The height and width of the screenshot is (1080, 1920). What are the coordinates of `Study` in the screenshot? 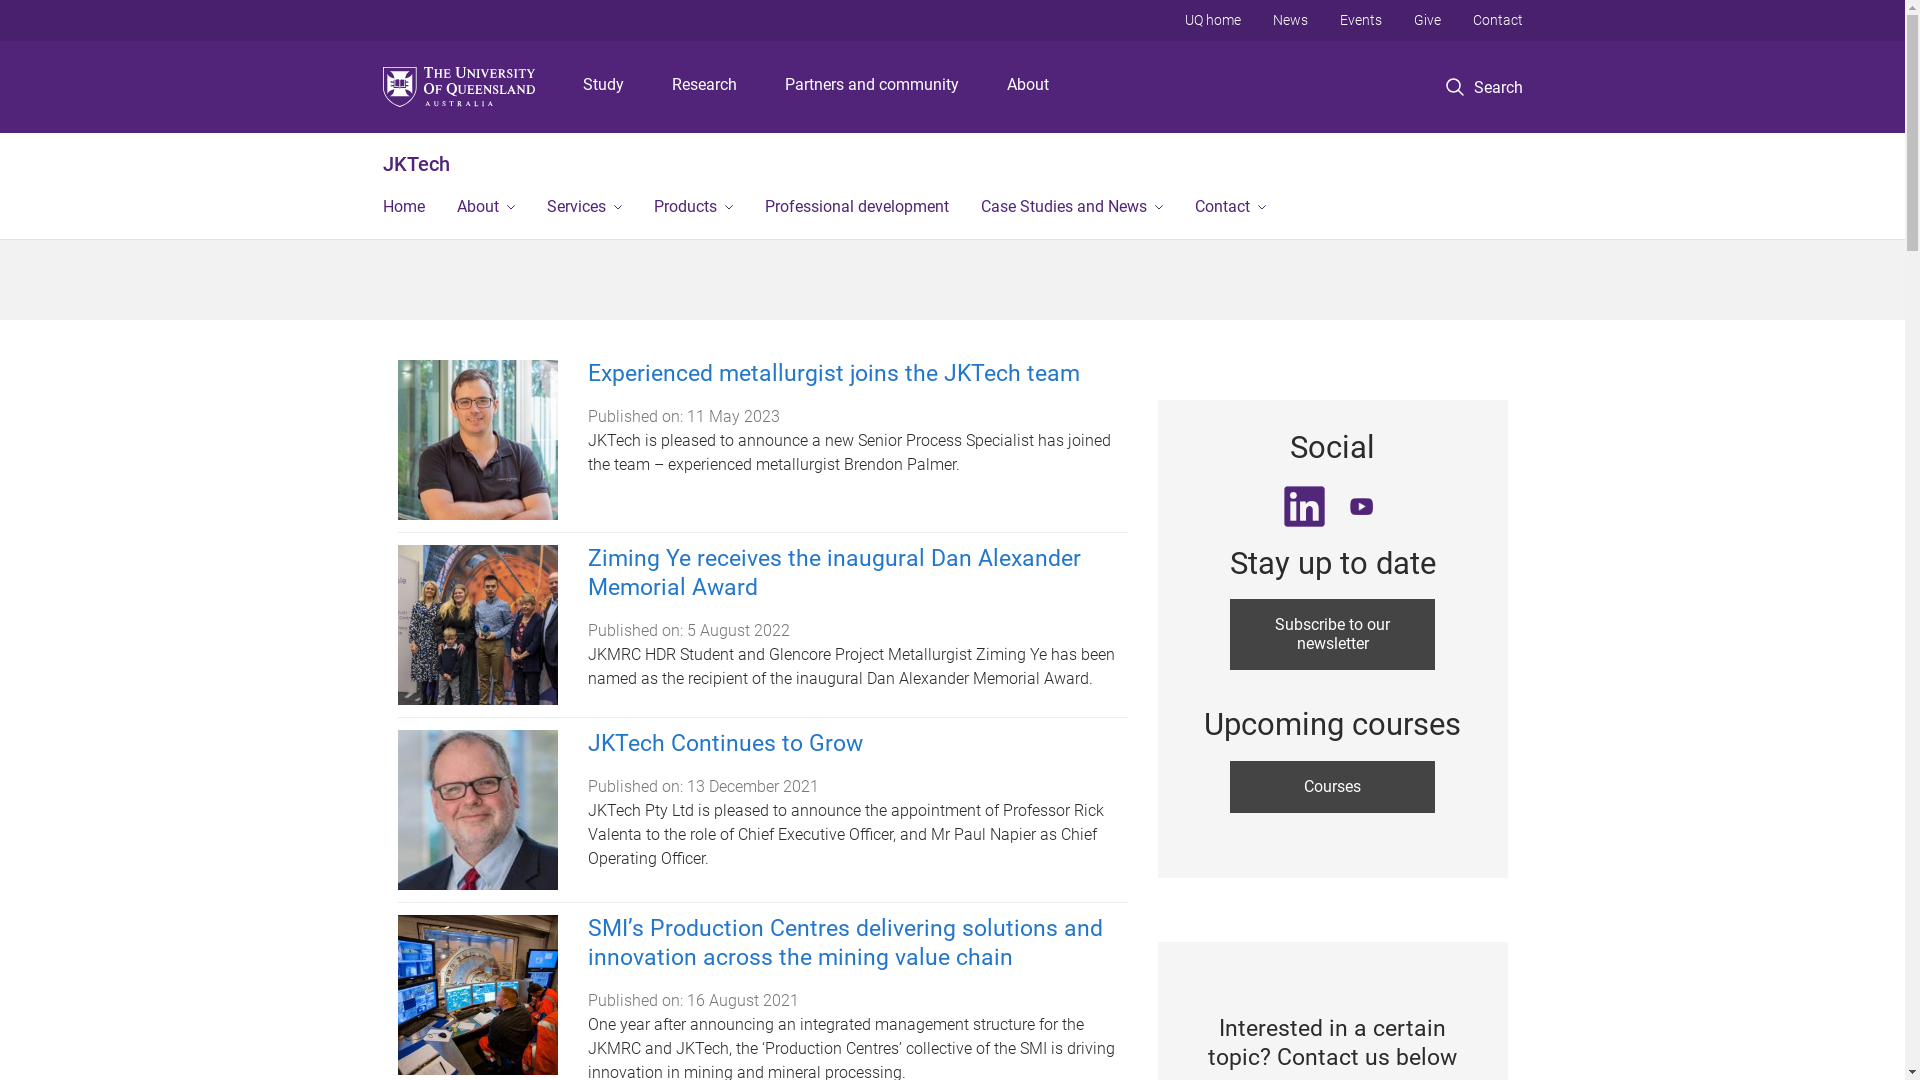 It's located at (604, 87).